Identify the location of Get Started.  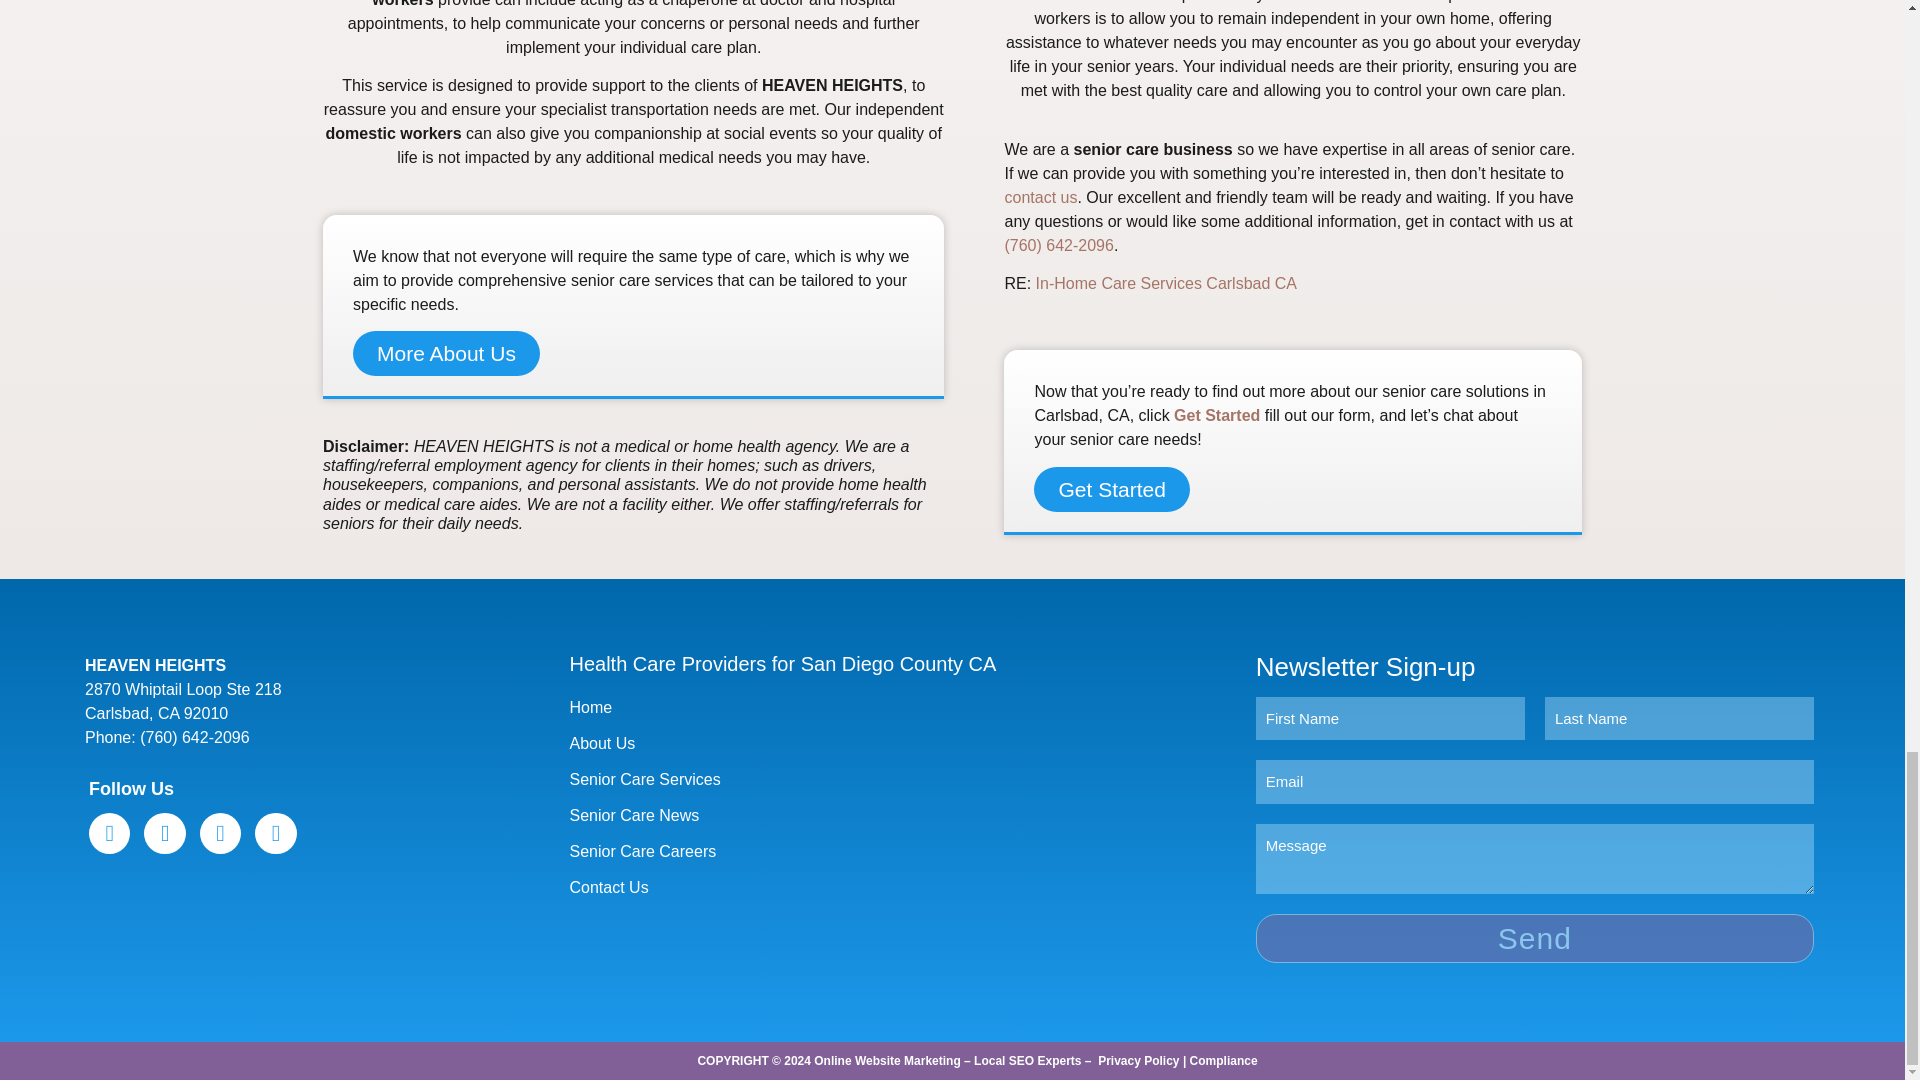
(1111, 488).